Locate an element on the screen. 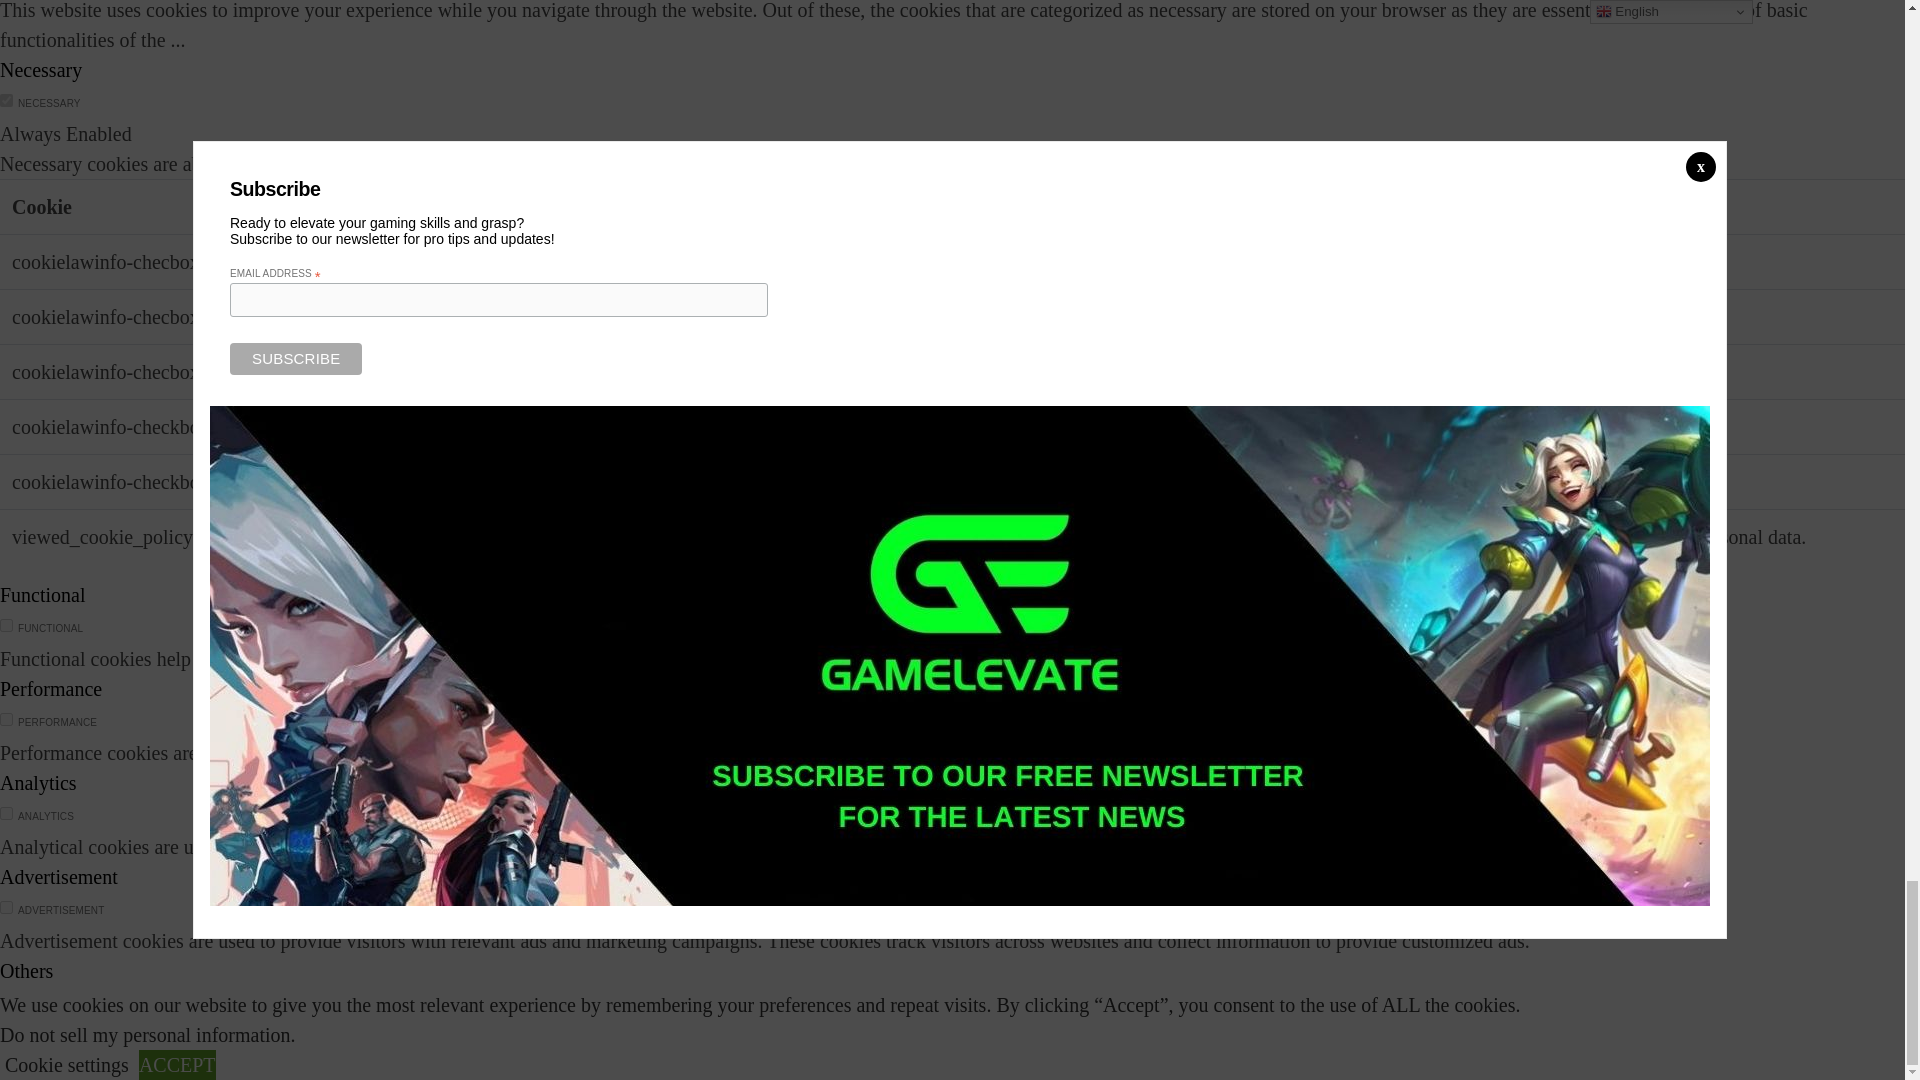  on is located at coordinates (6, 906).